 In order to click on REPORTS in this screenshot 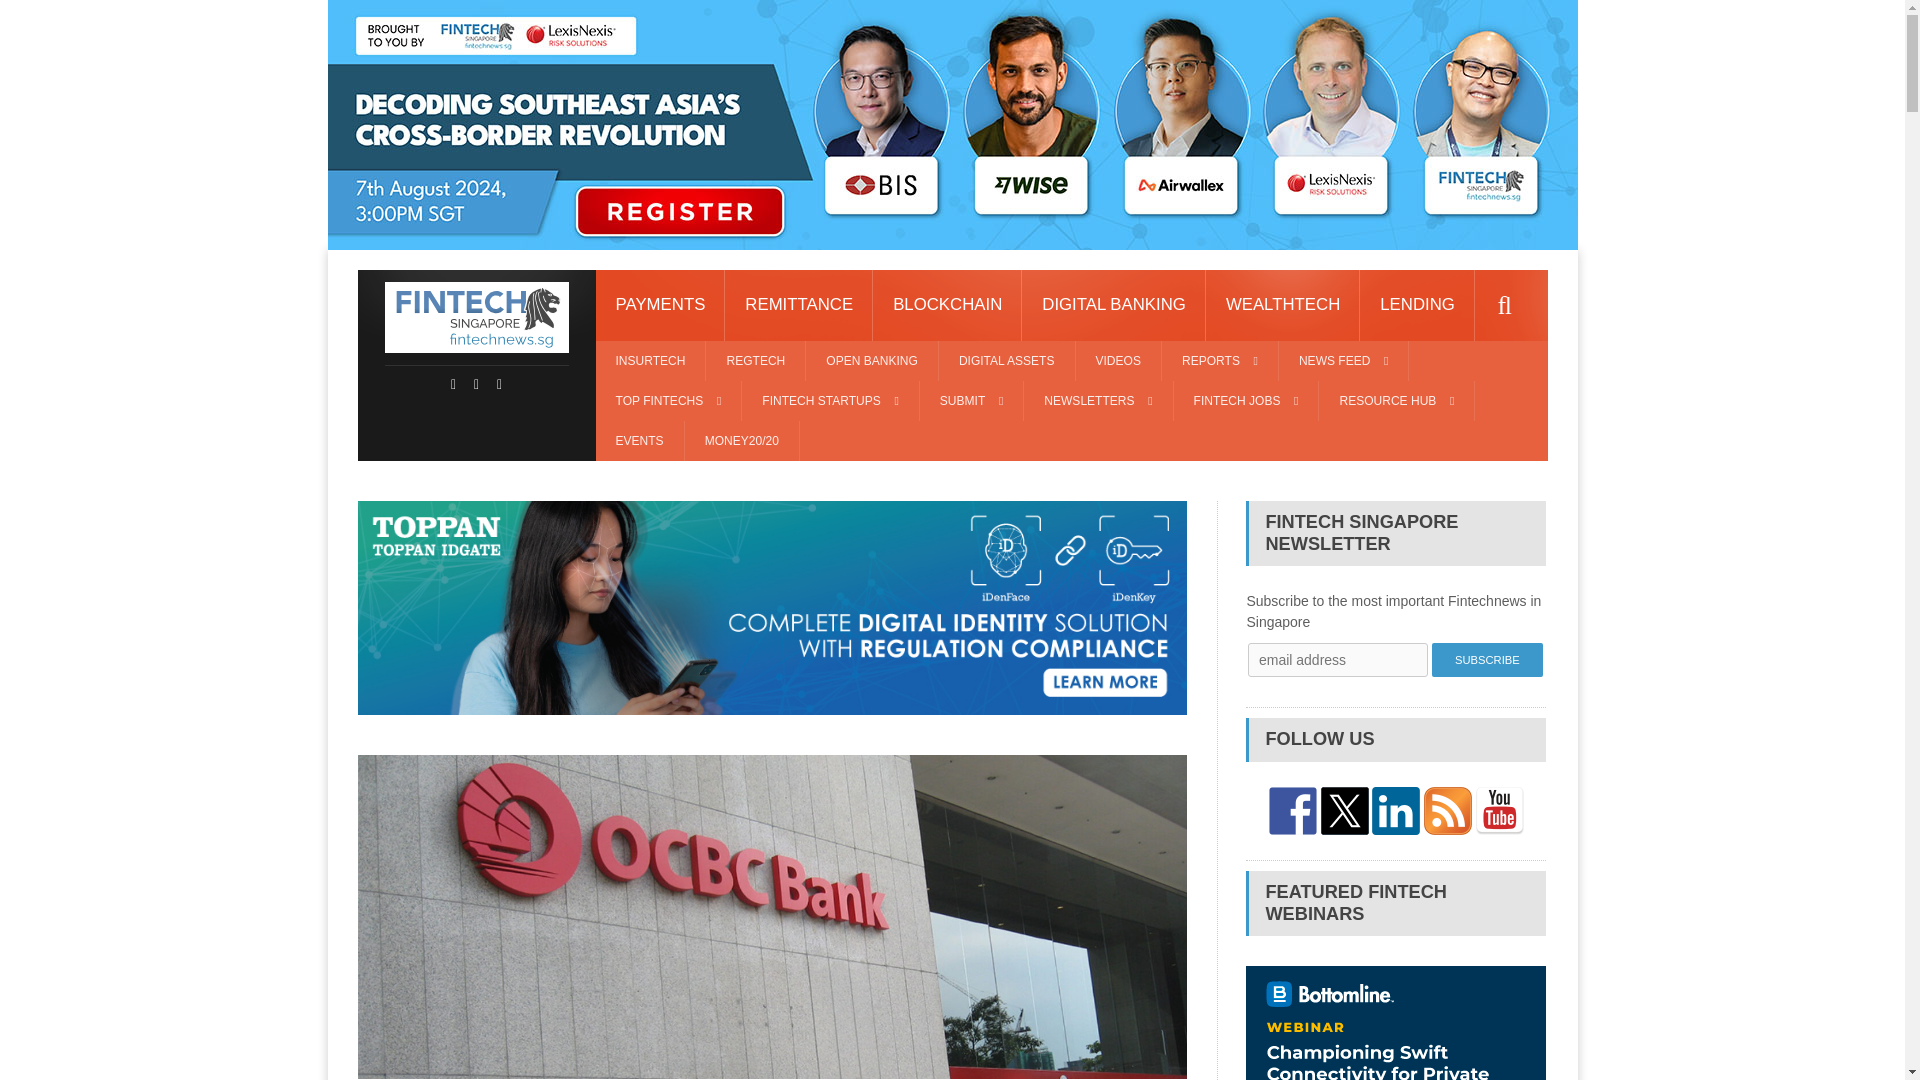, I will do `click(1220, 361)`.